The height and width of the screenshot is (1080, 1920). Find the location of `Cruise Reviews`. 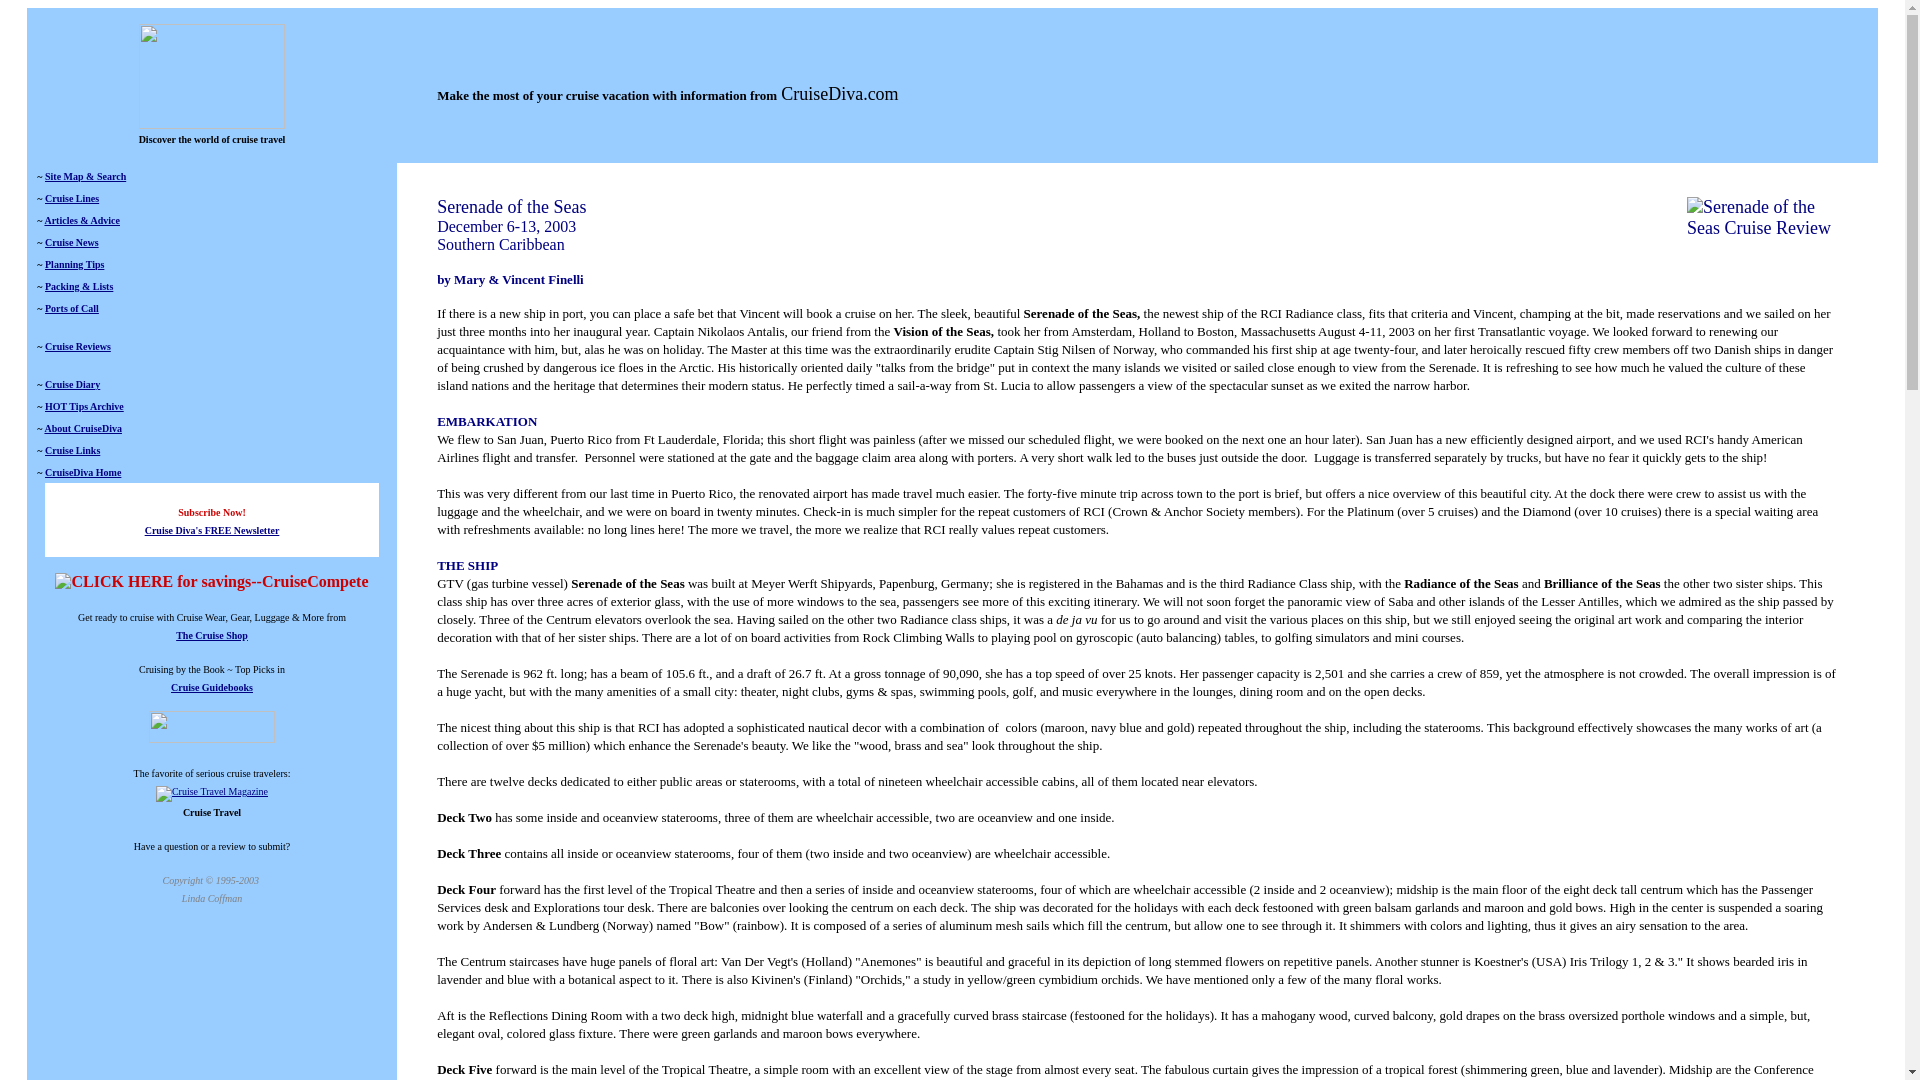

Cruise Reviews is located at coordinates (78, 346).